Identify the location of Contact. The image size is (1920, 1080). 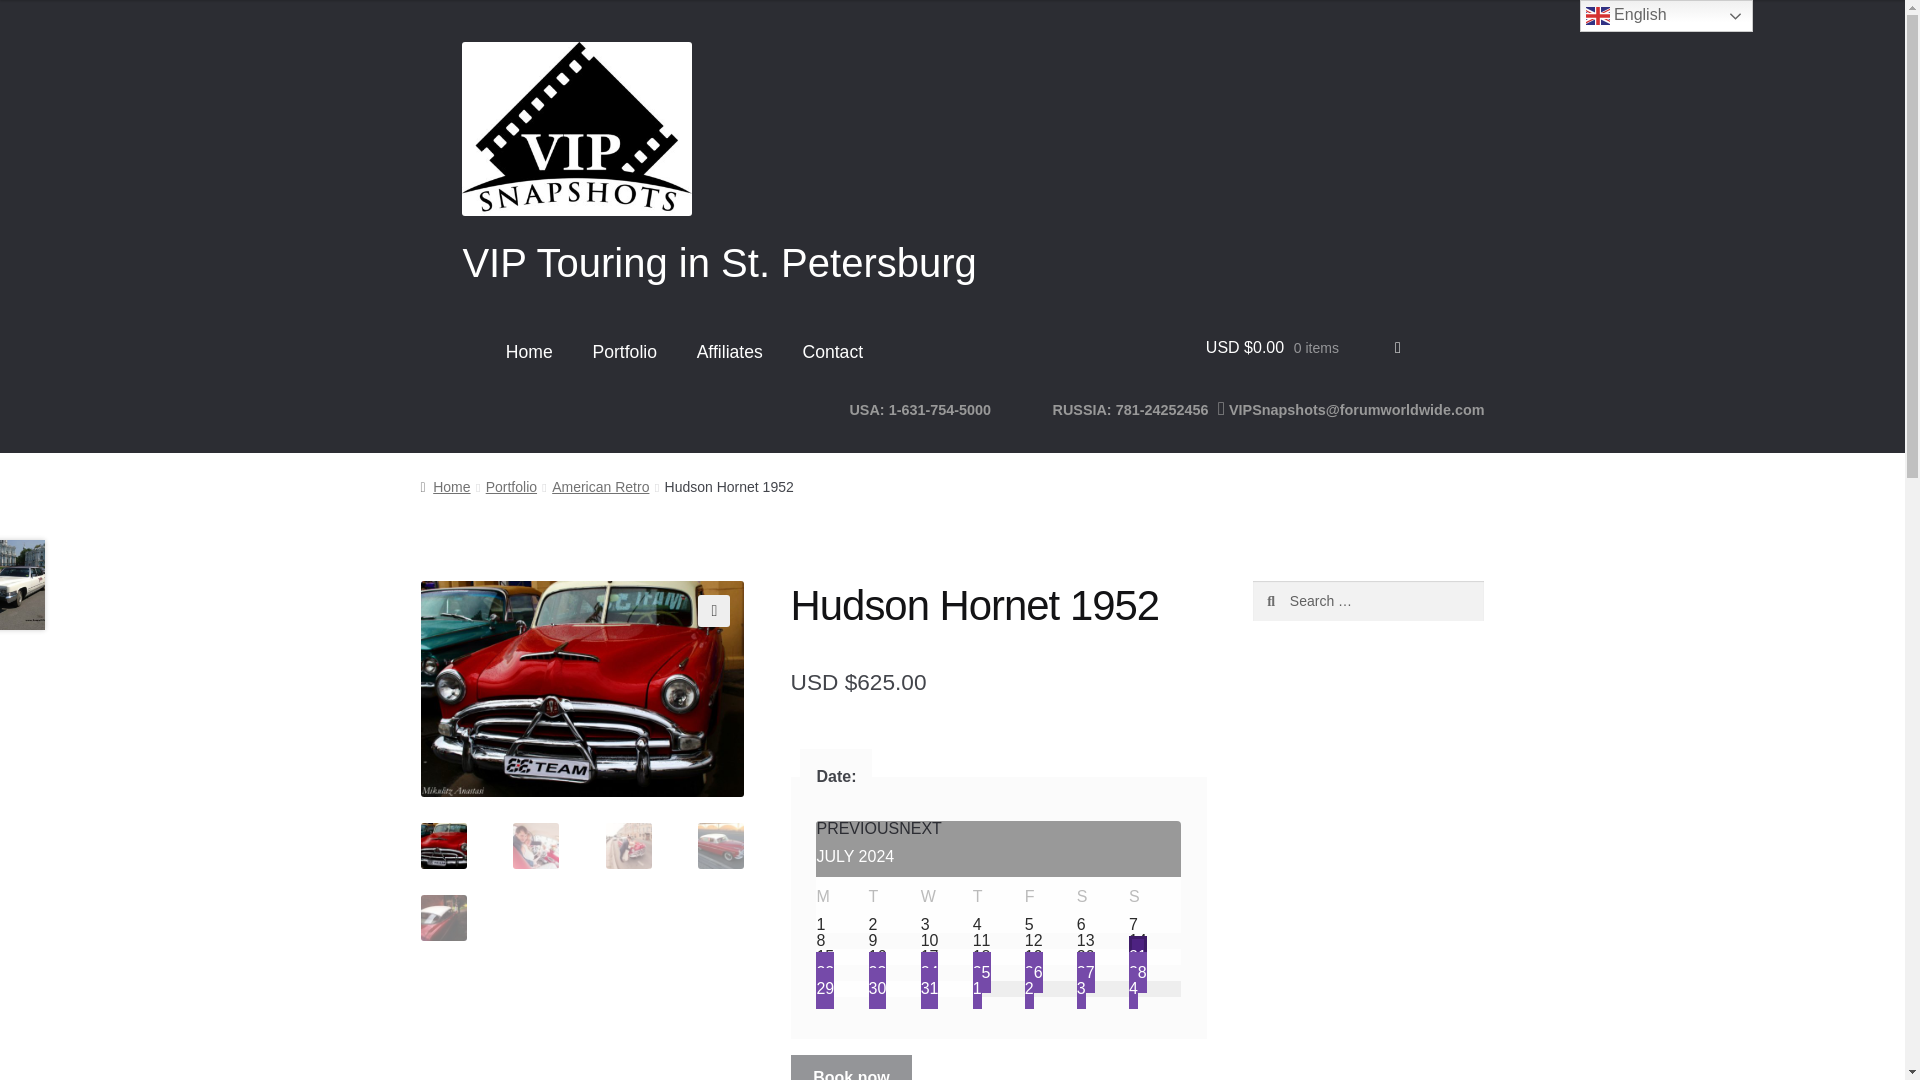
(833, 351).